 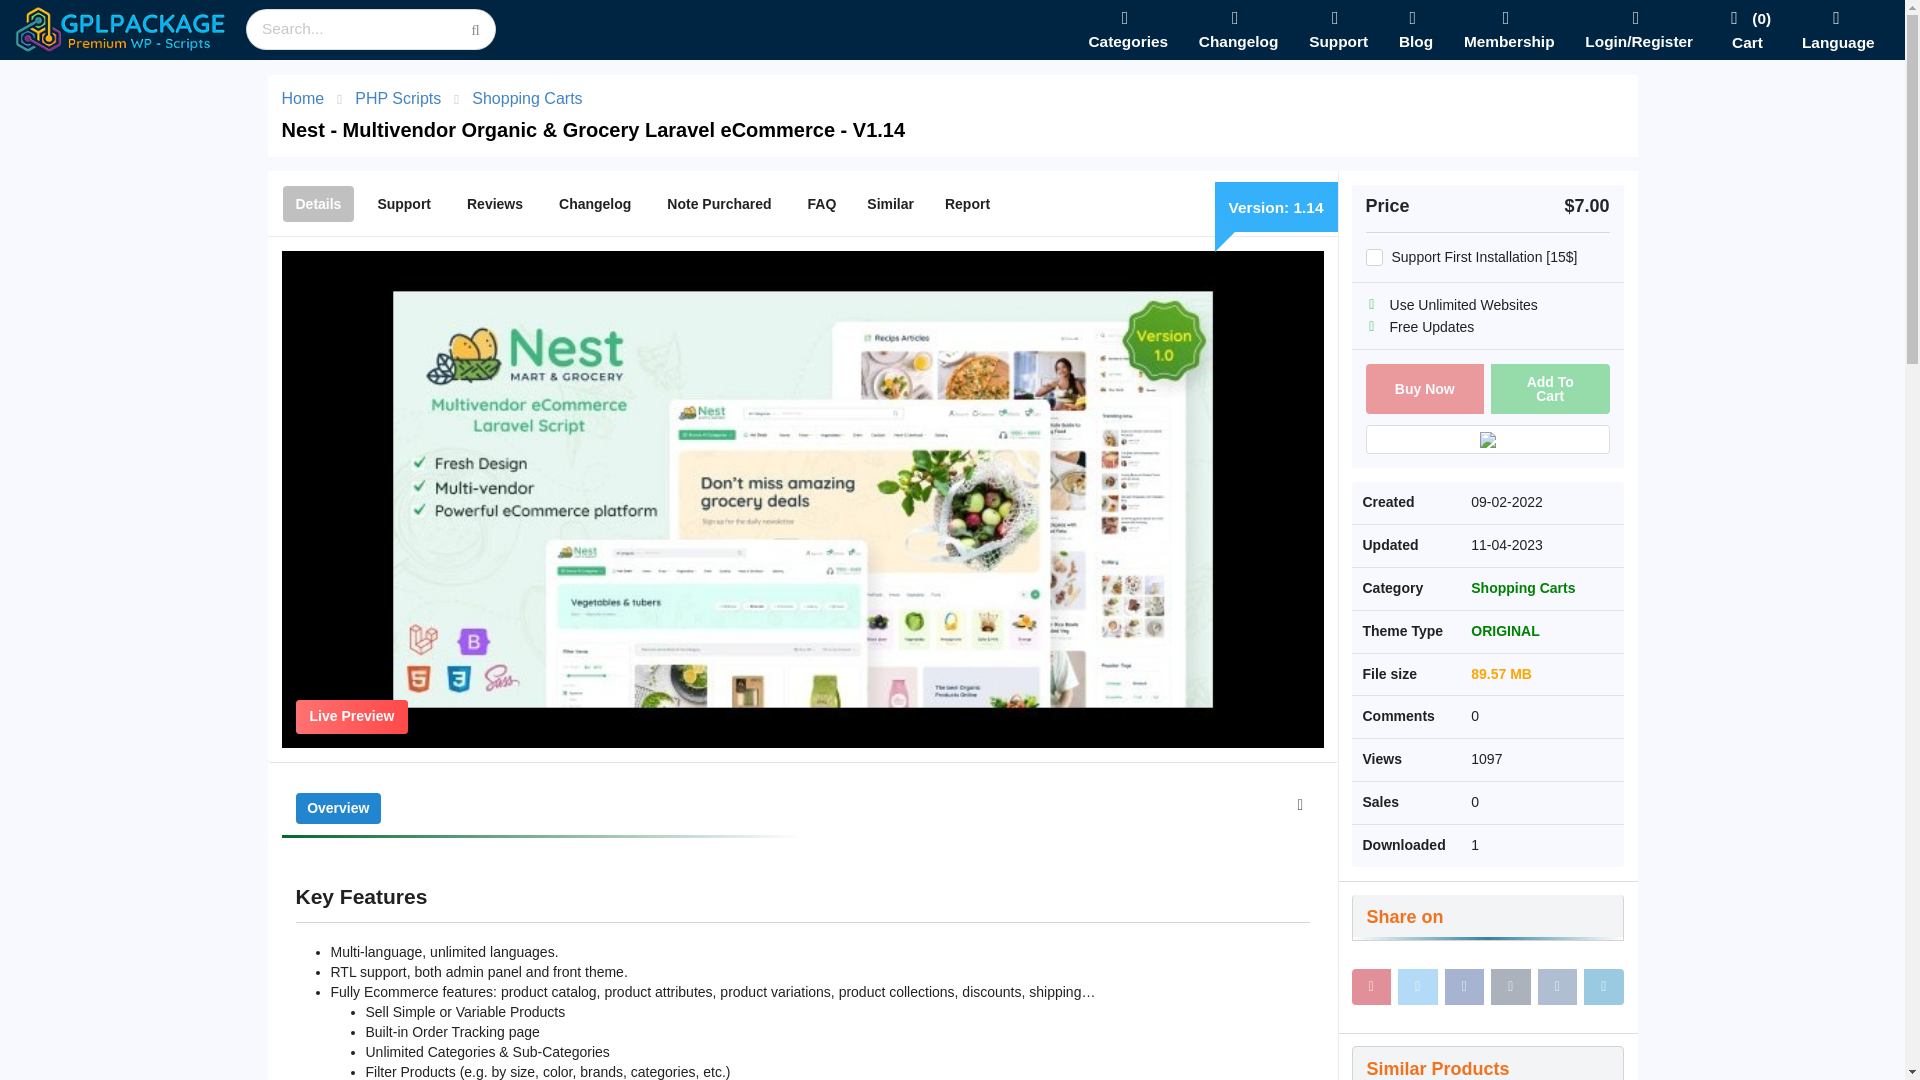 I want to click on Changelog, so click(x=1239, y=30).